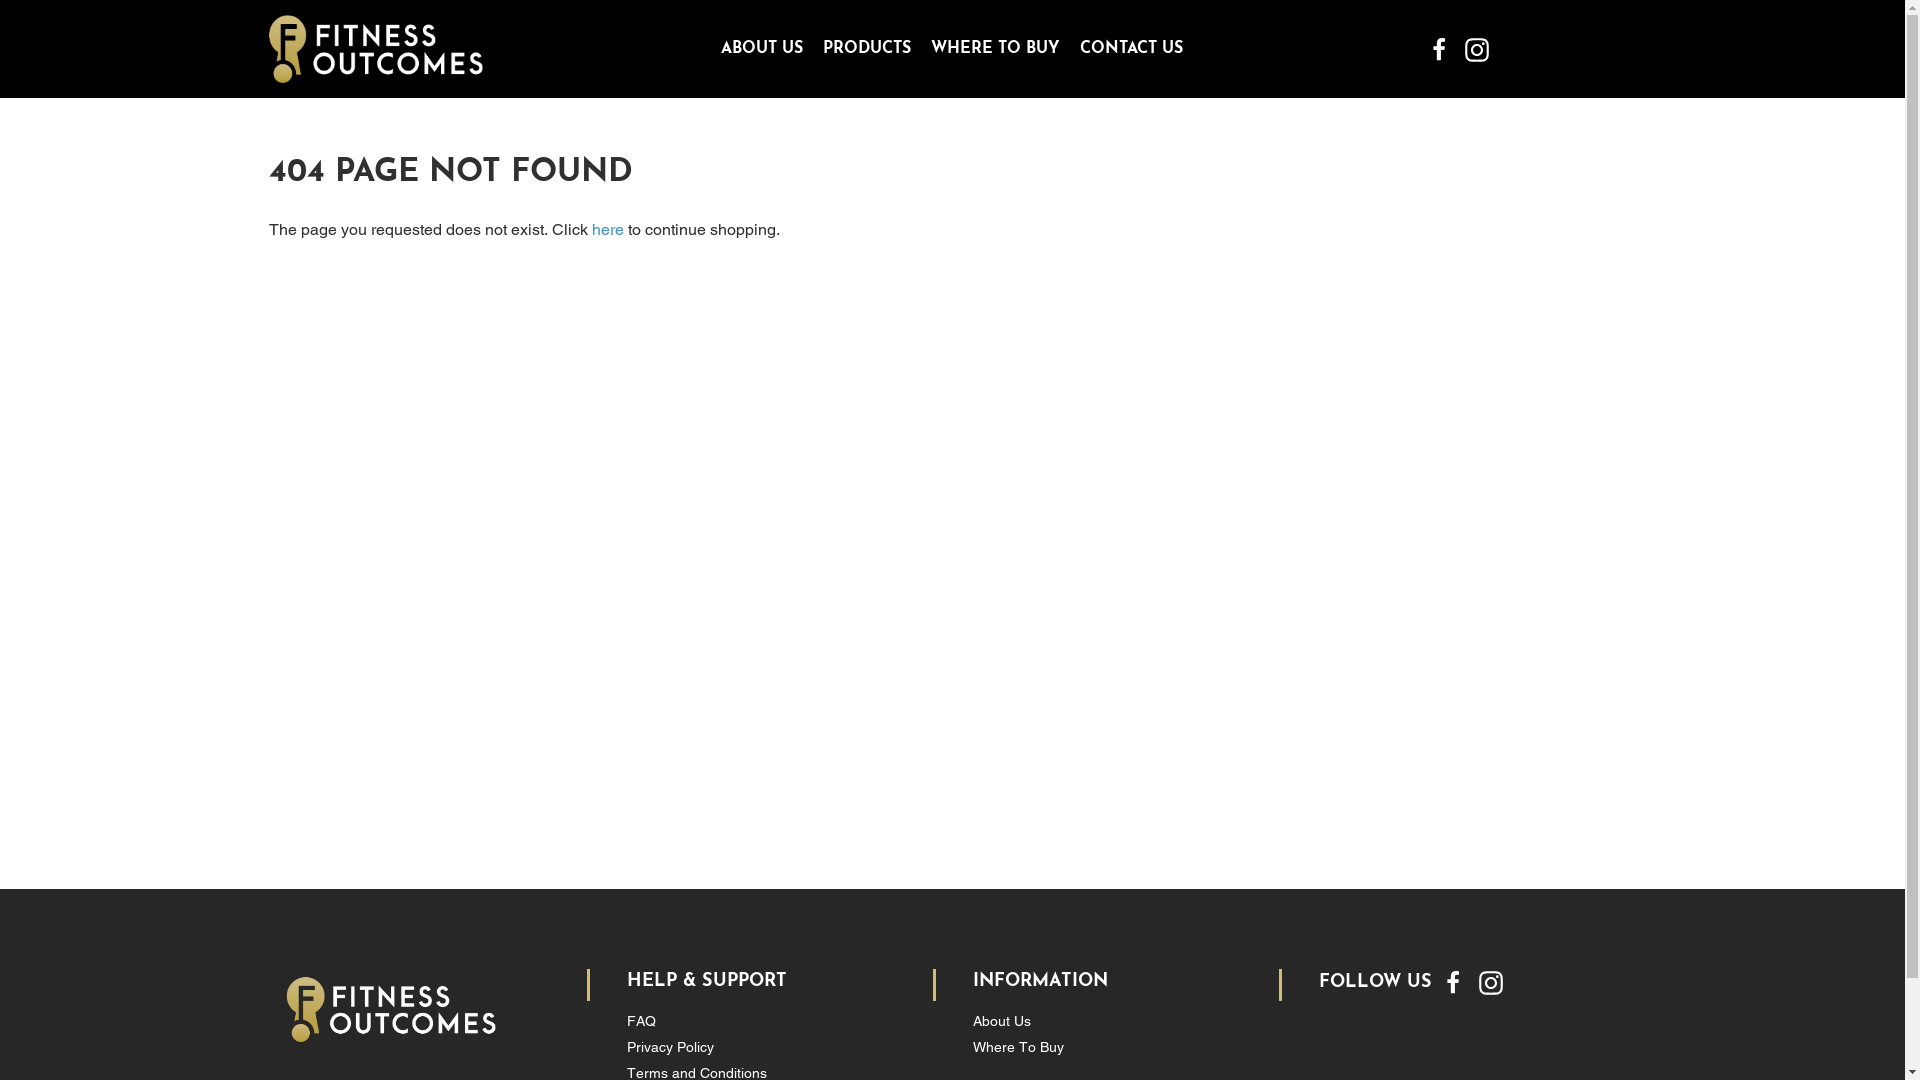 This screenshot has height=1080, width=1920. What do you see at coordinates (996, 49) in the screenshot?
I see `WHERE TO BUY` at bounding box center [996, 49].